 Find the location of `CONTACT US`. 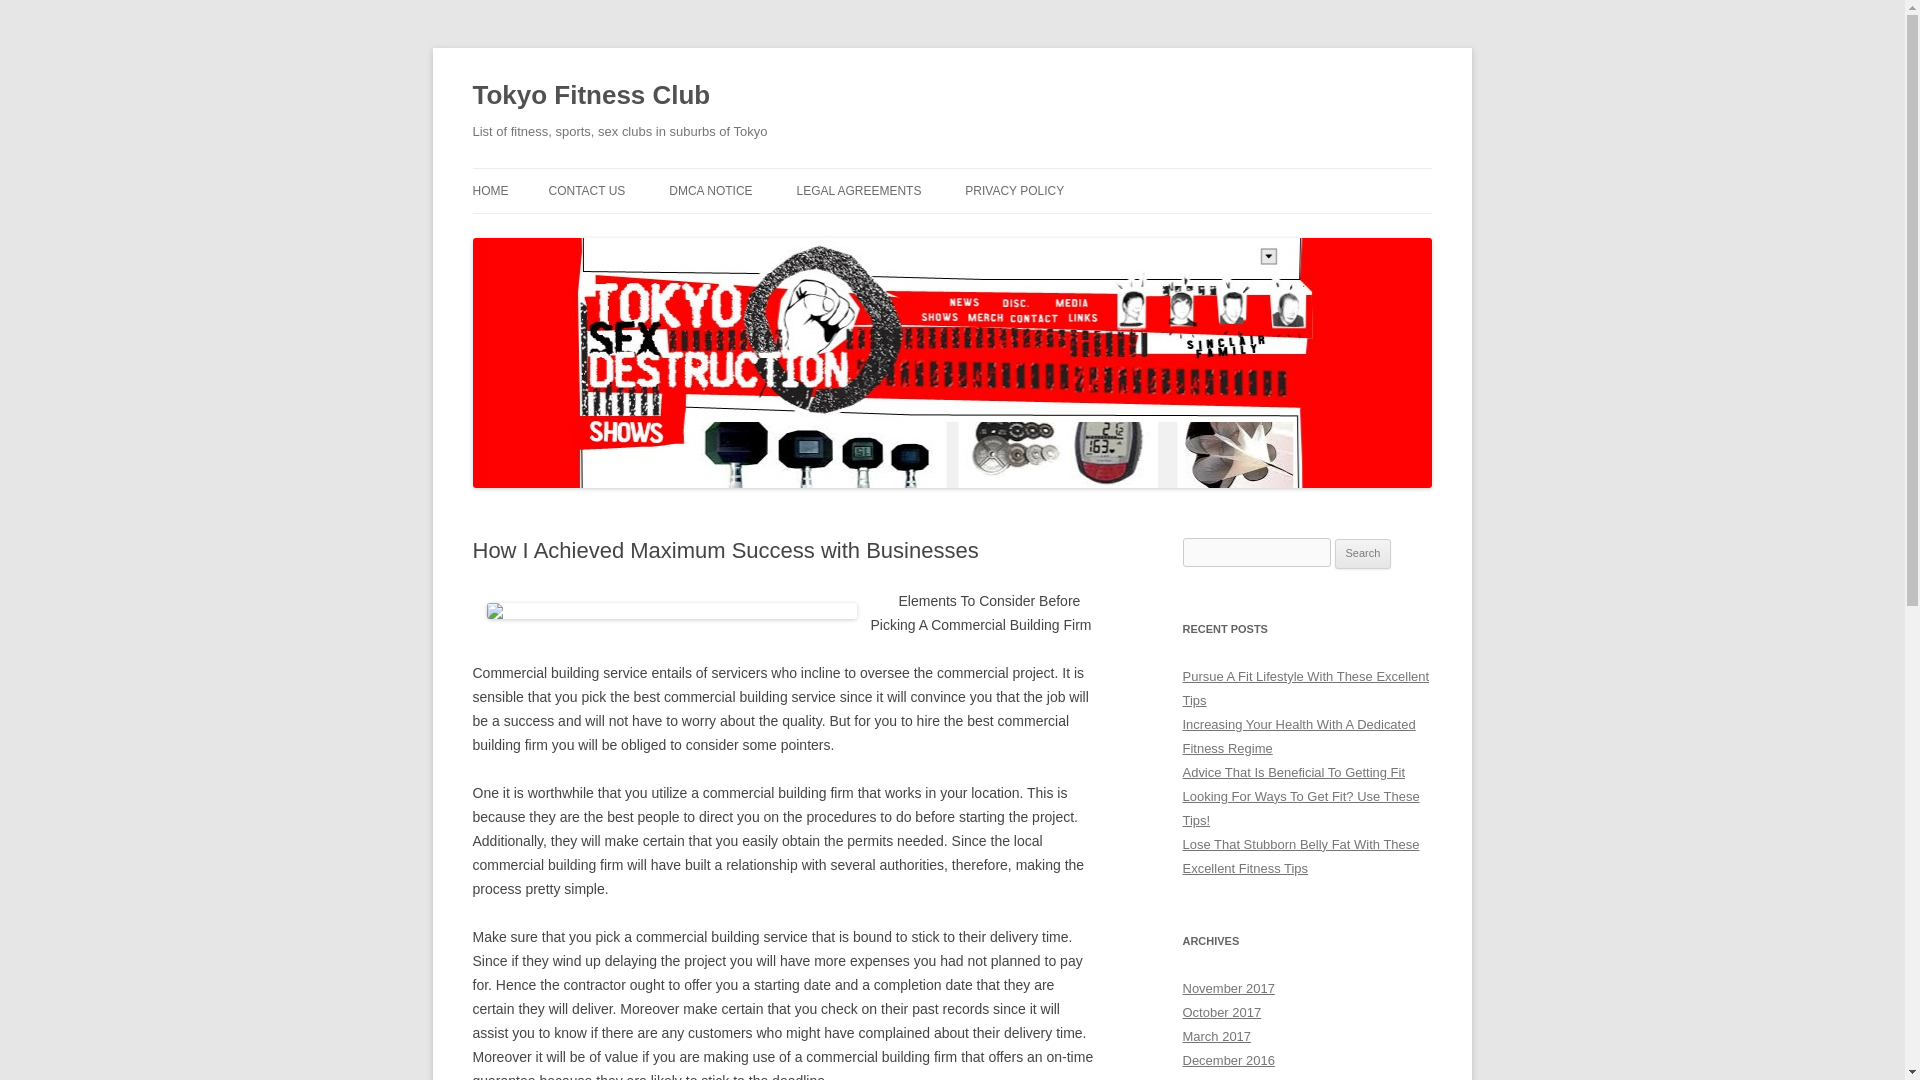

CONTACT US is located at coordinates (586, 190).